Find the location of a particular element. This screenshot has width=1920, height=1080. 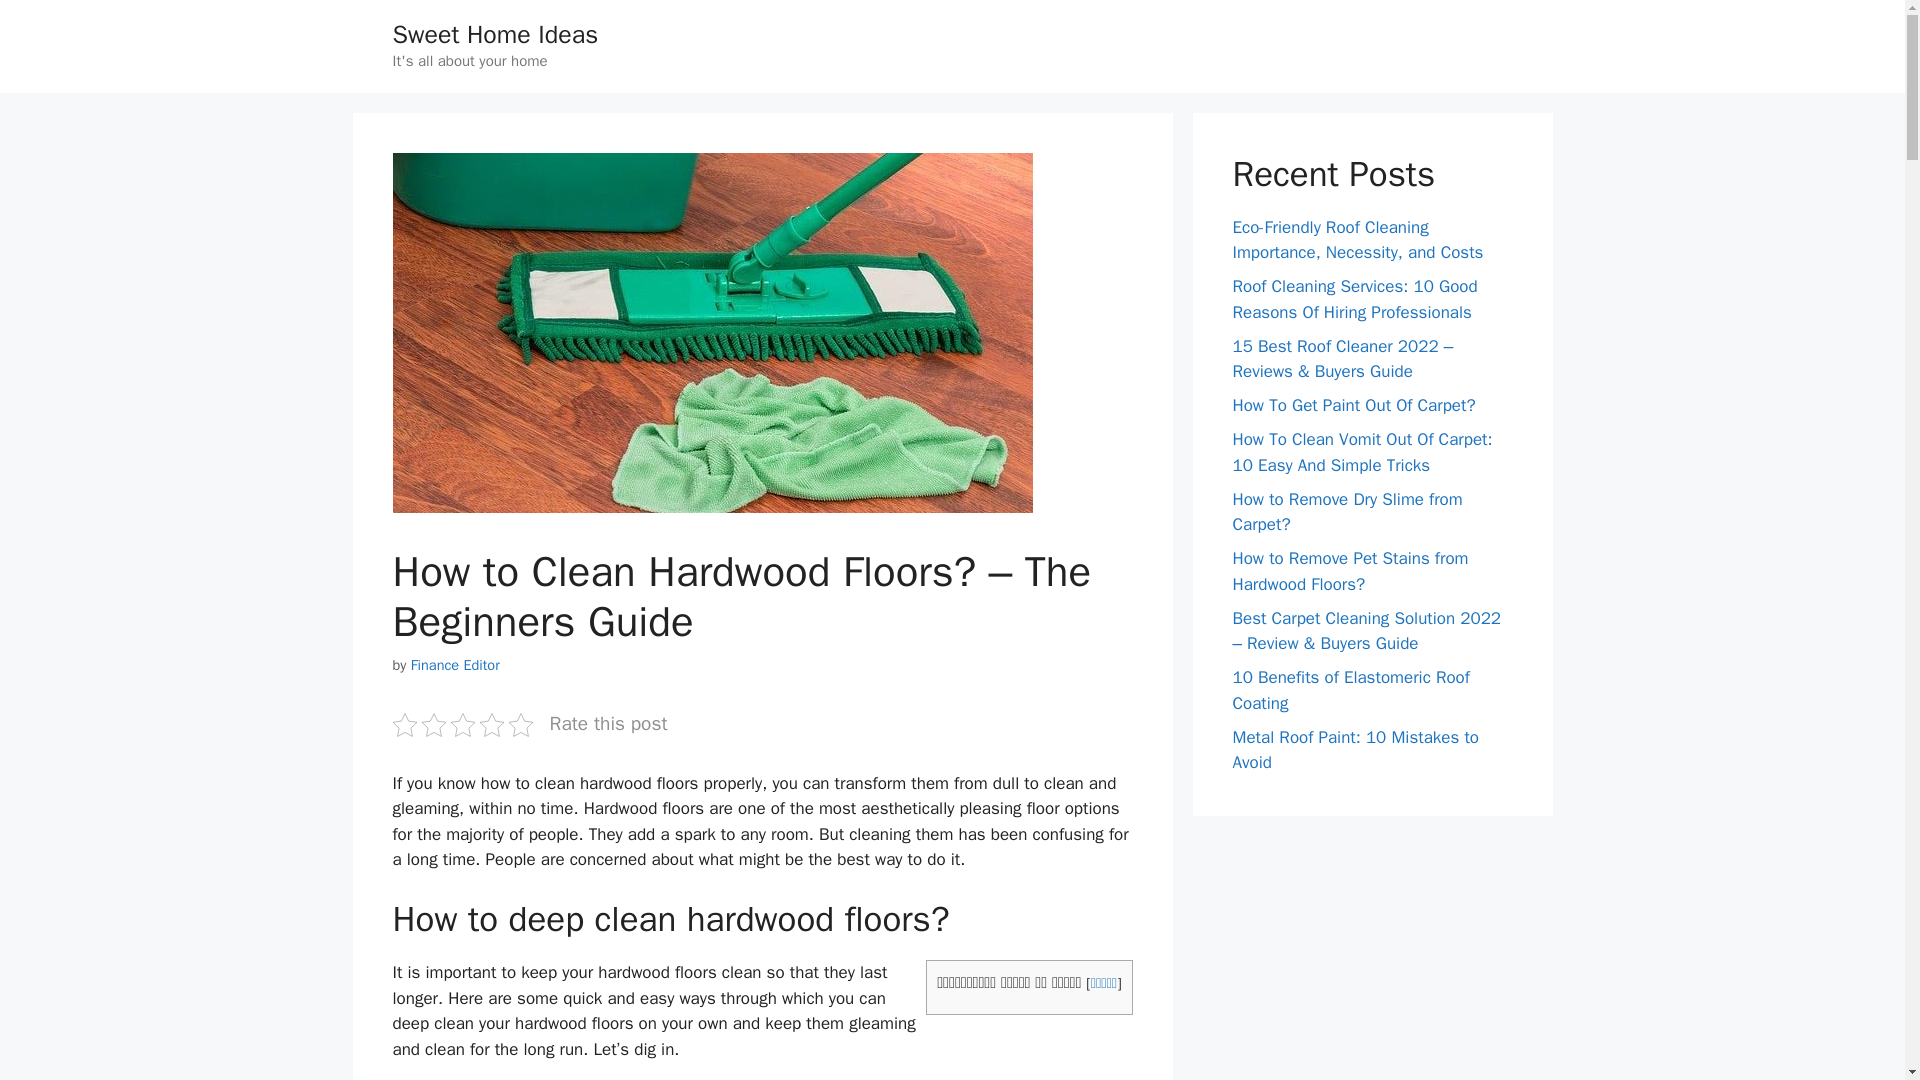

How to Remove Pet Stains from Hardwood Floors? is located at coordinates (1350, 571).